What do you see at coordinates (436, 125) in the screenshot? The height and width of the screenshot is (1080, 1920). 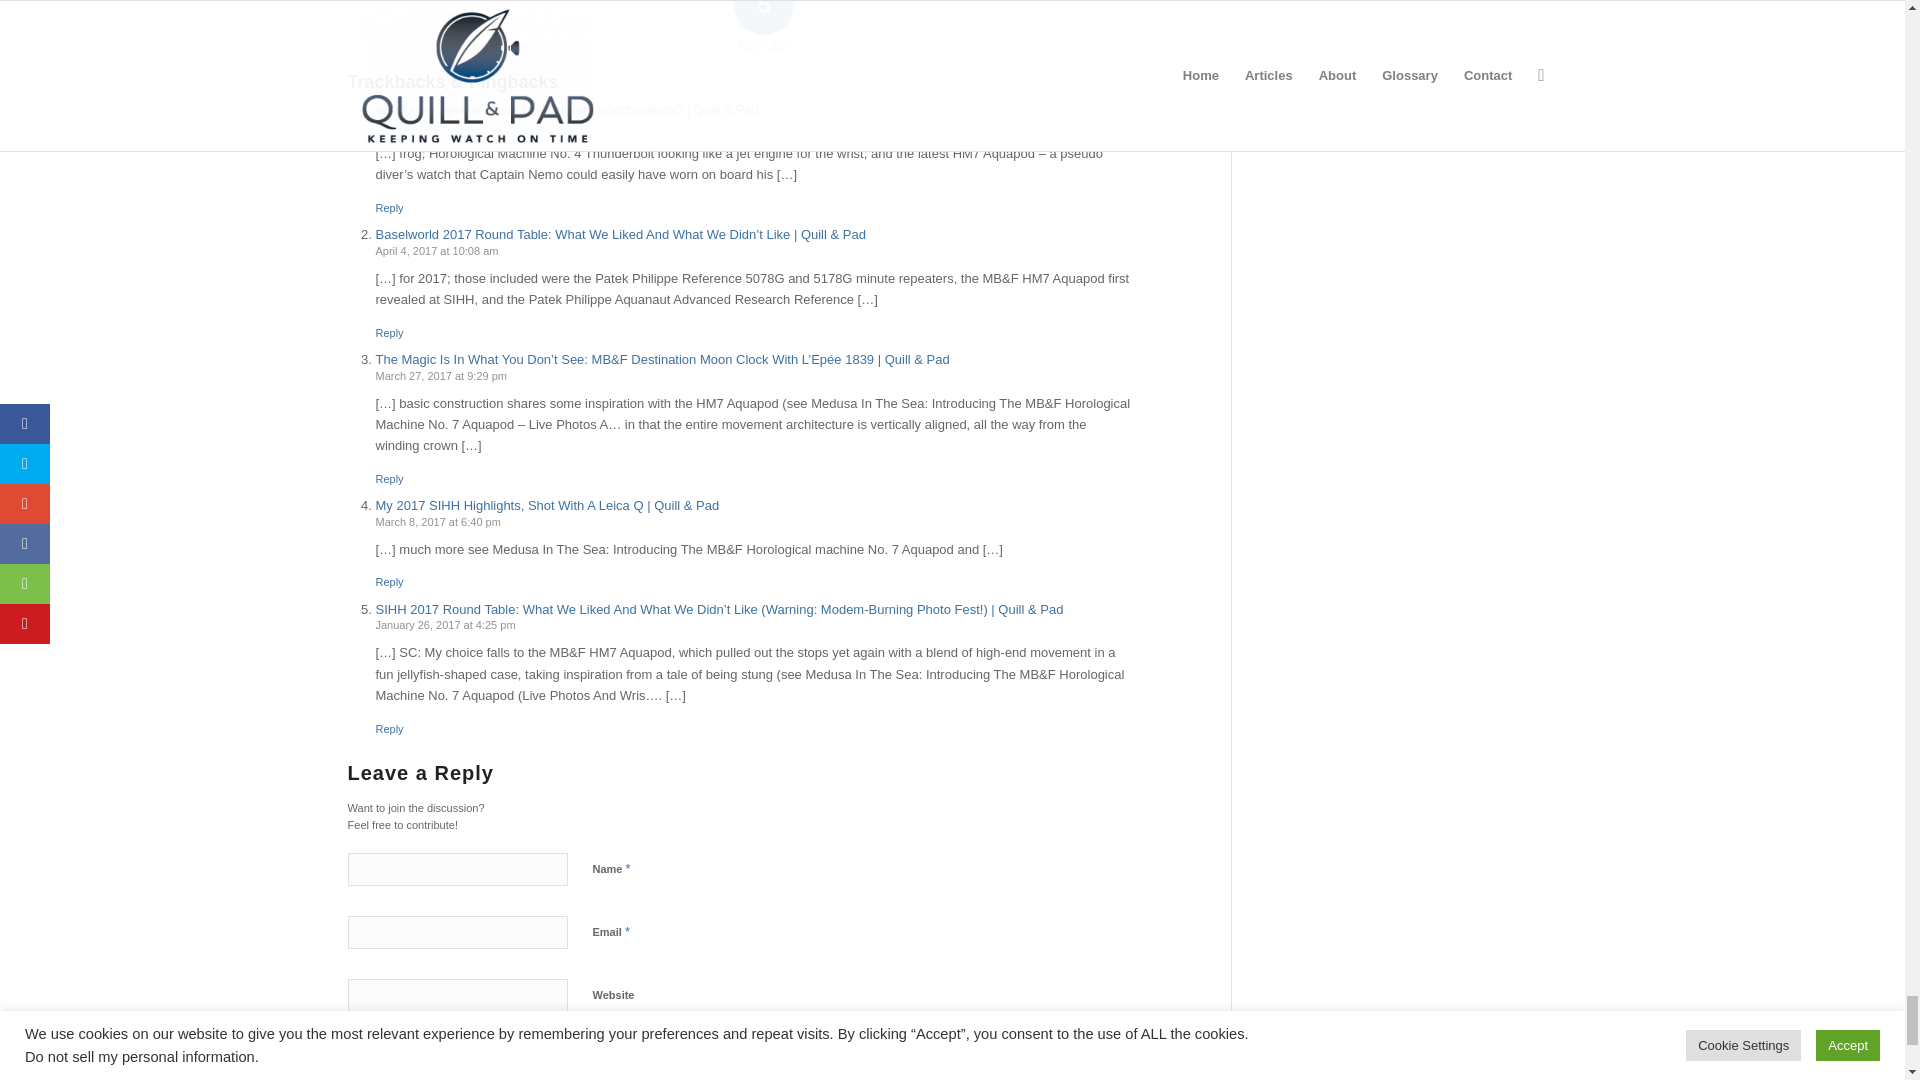 I see `May 23, 2017 at 5:43 pm` at bounding box center [436, 125].